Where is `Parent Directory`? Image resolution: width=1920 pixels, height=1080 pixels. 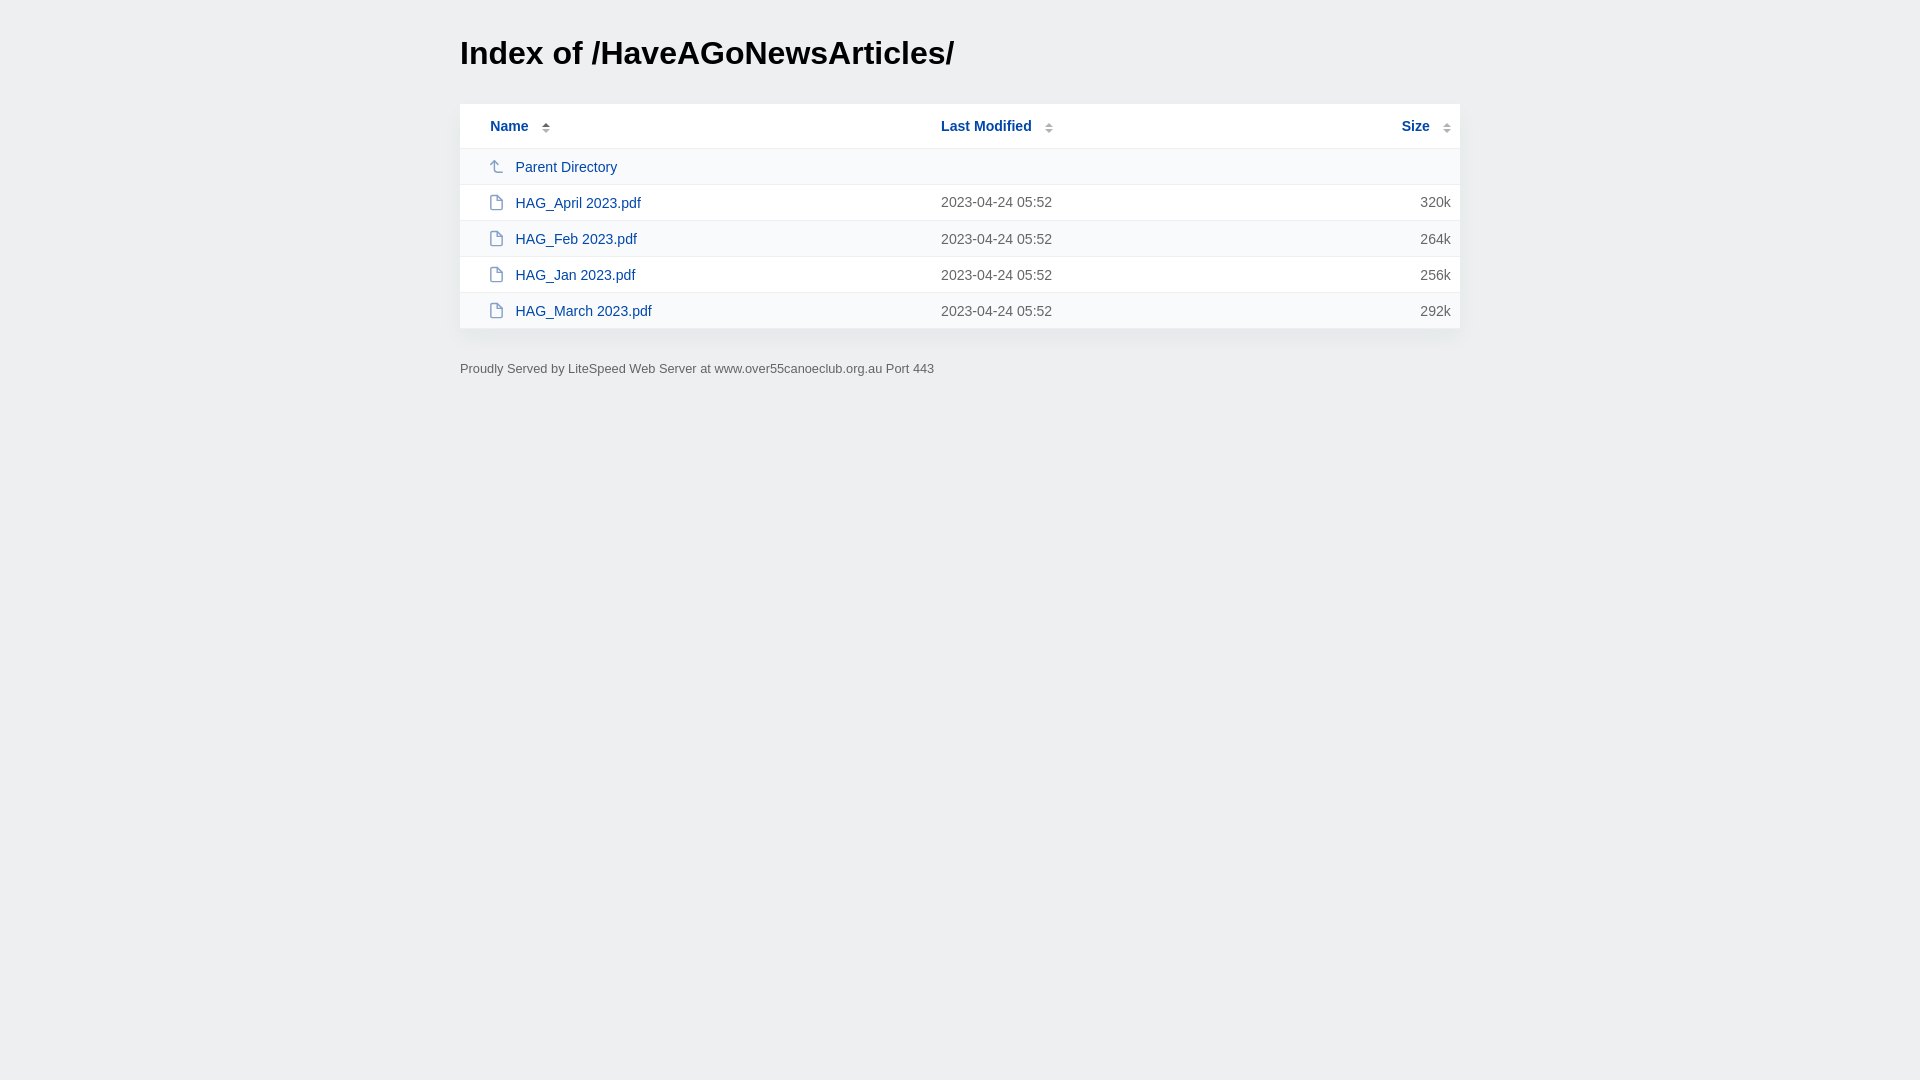 Parent Directory is located at coordinates (706, 166).